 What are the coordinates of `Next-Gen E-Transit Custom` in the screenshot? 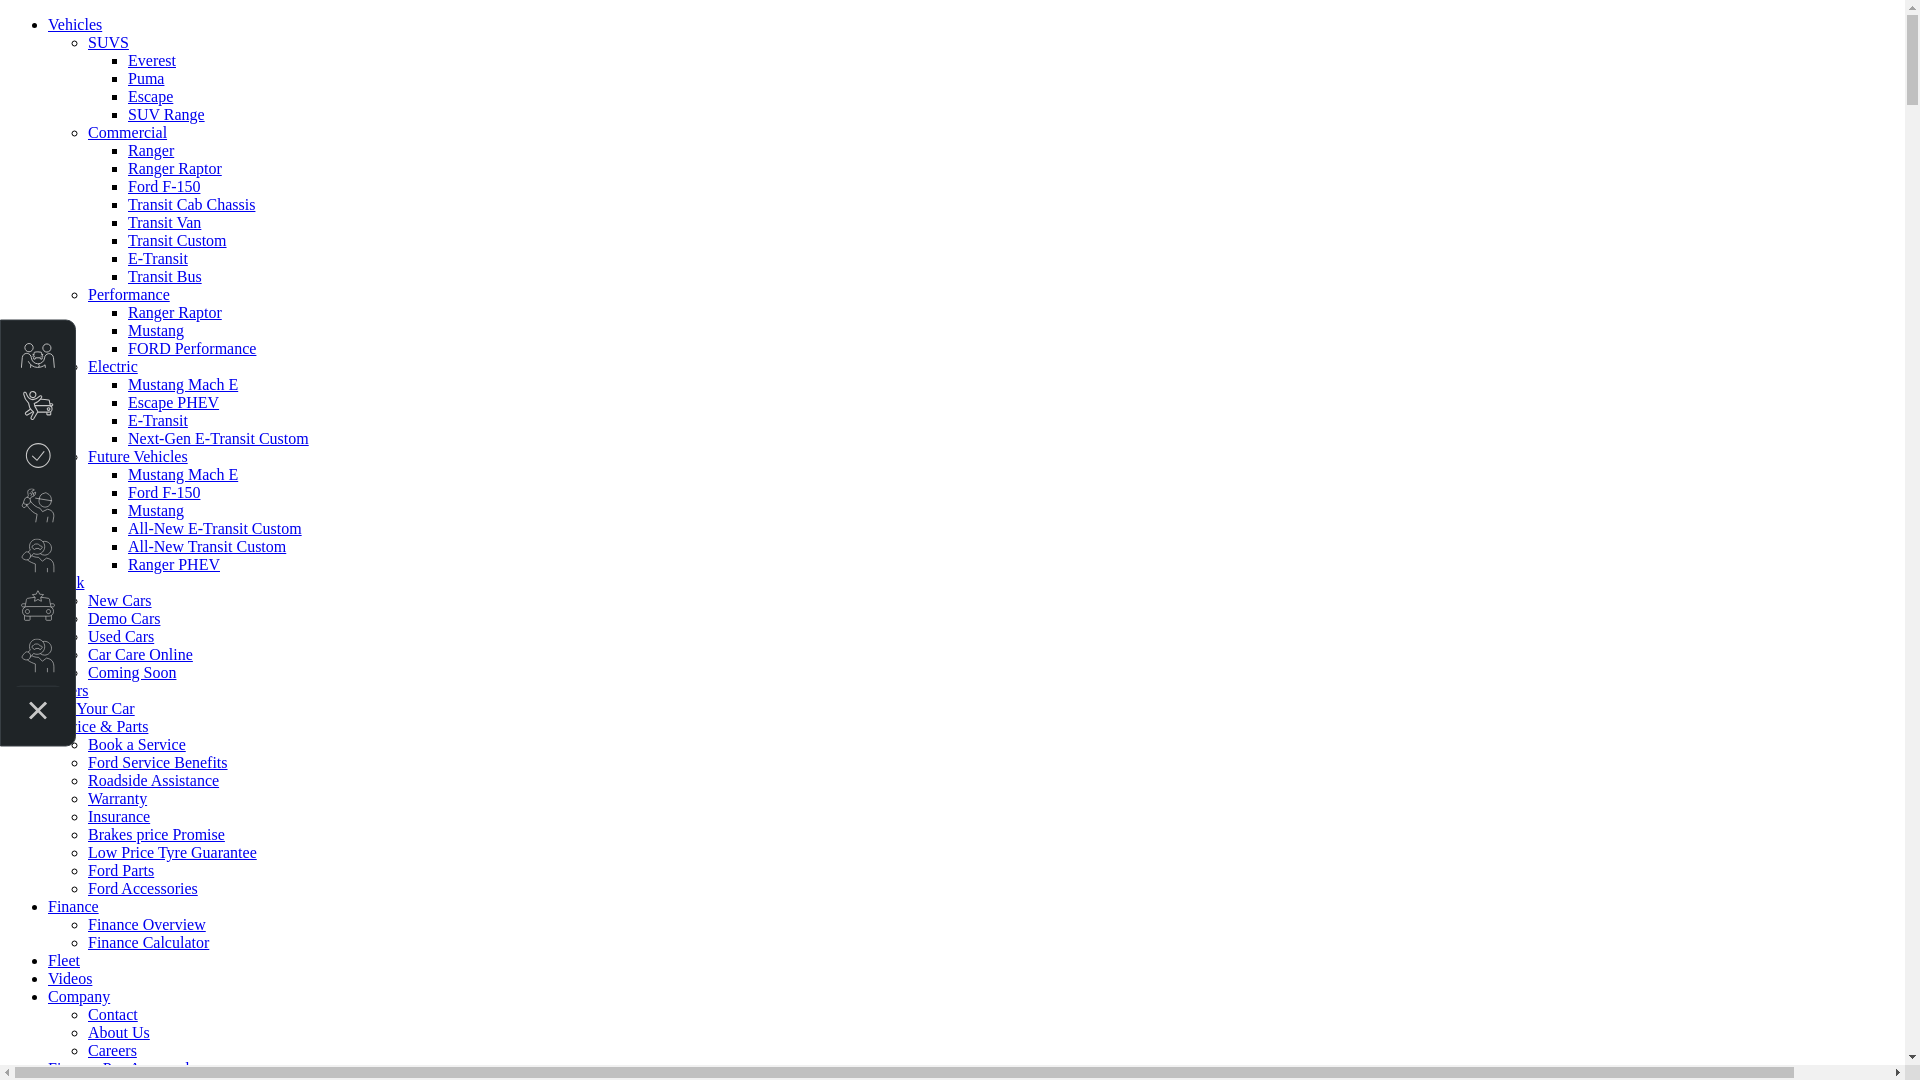 It's located at (218, 438).